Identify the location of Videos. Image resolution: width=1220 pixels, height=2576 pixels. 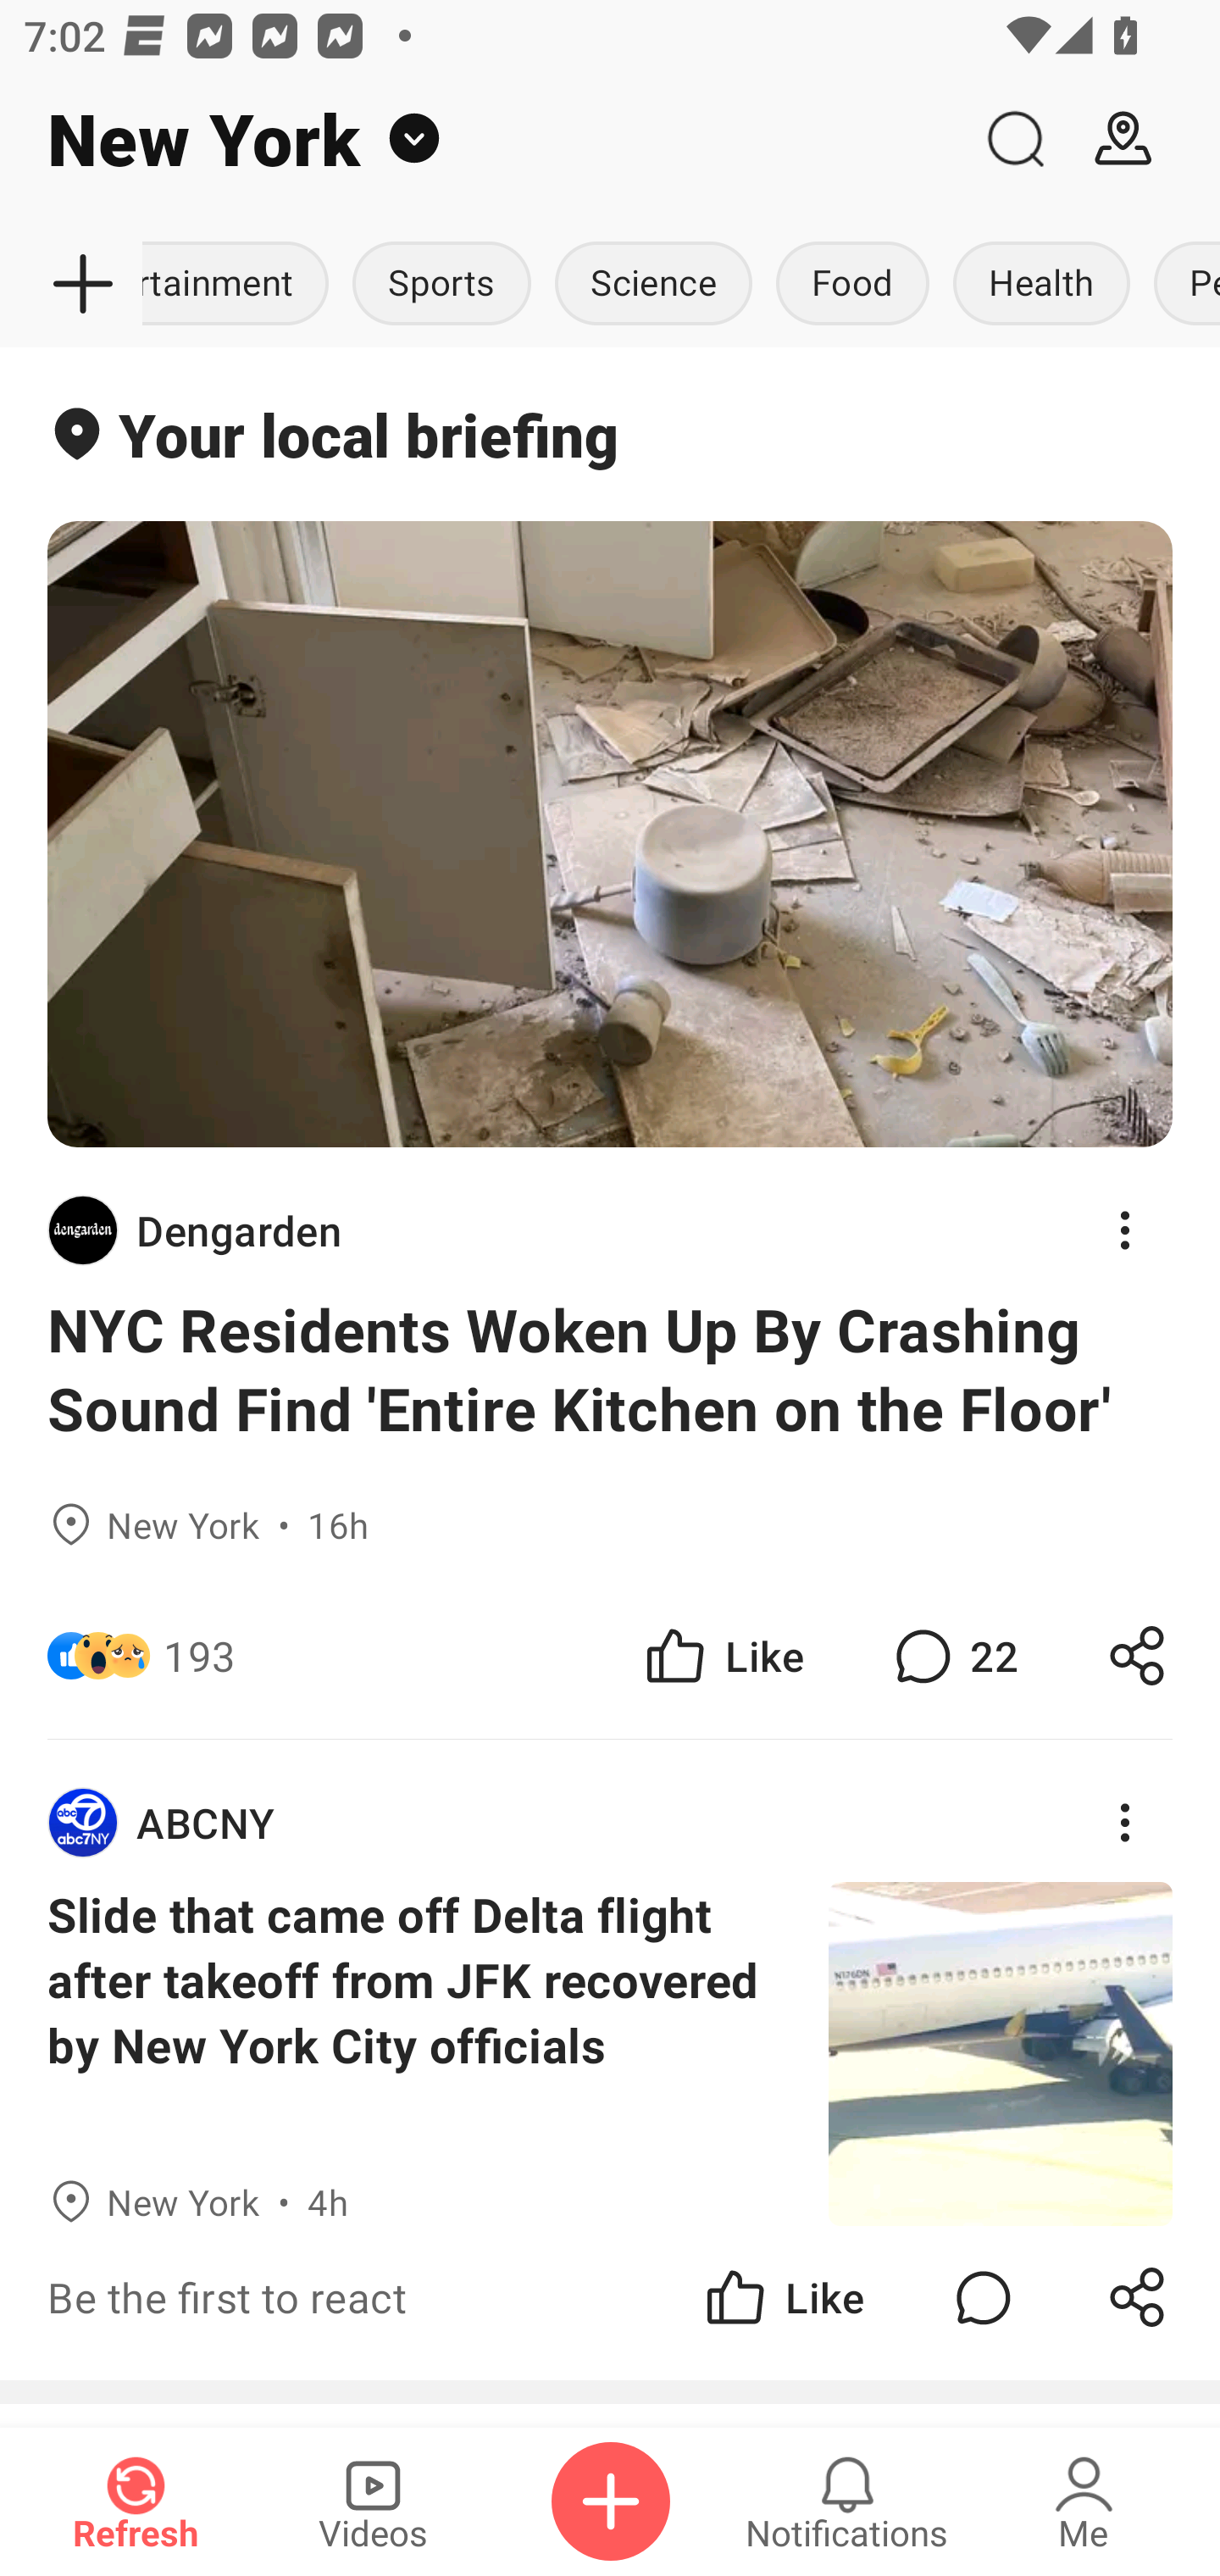
(373, 2501).